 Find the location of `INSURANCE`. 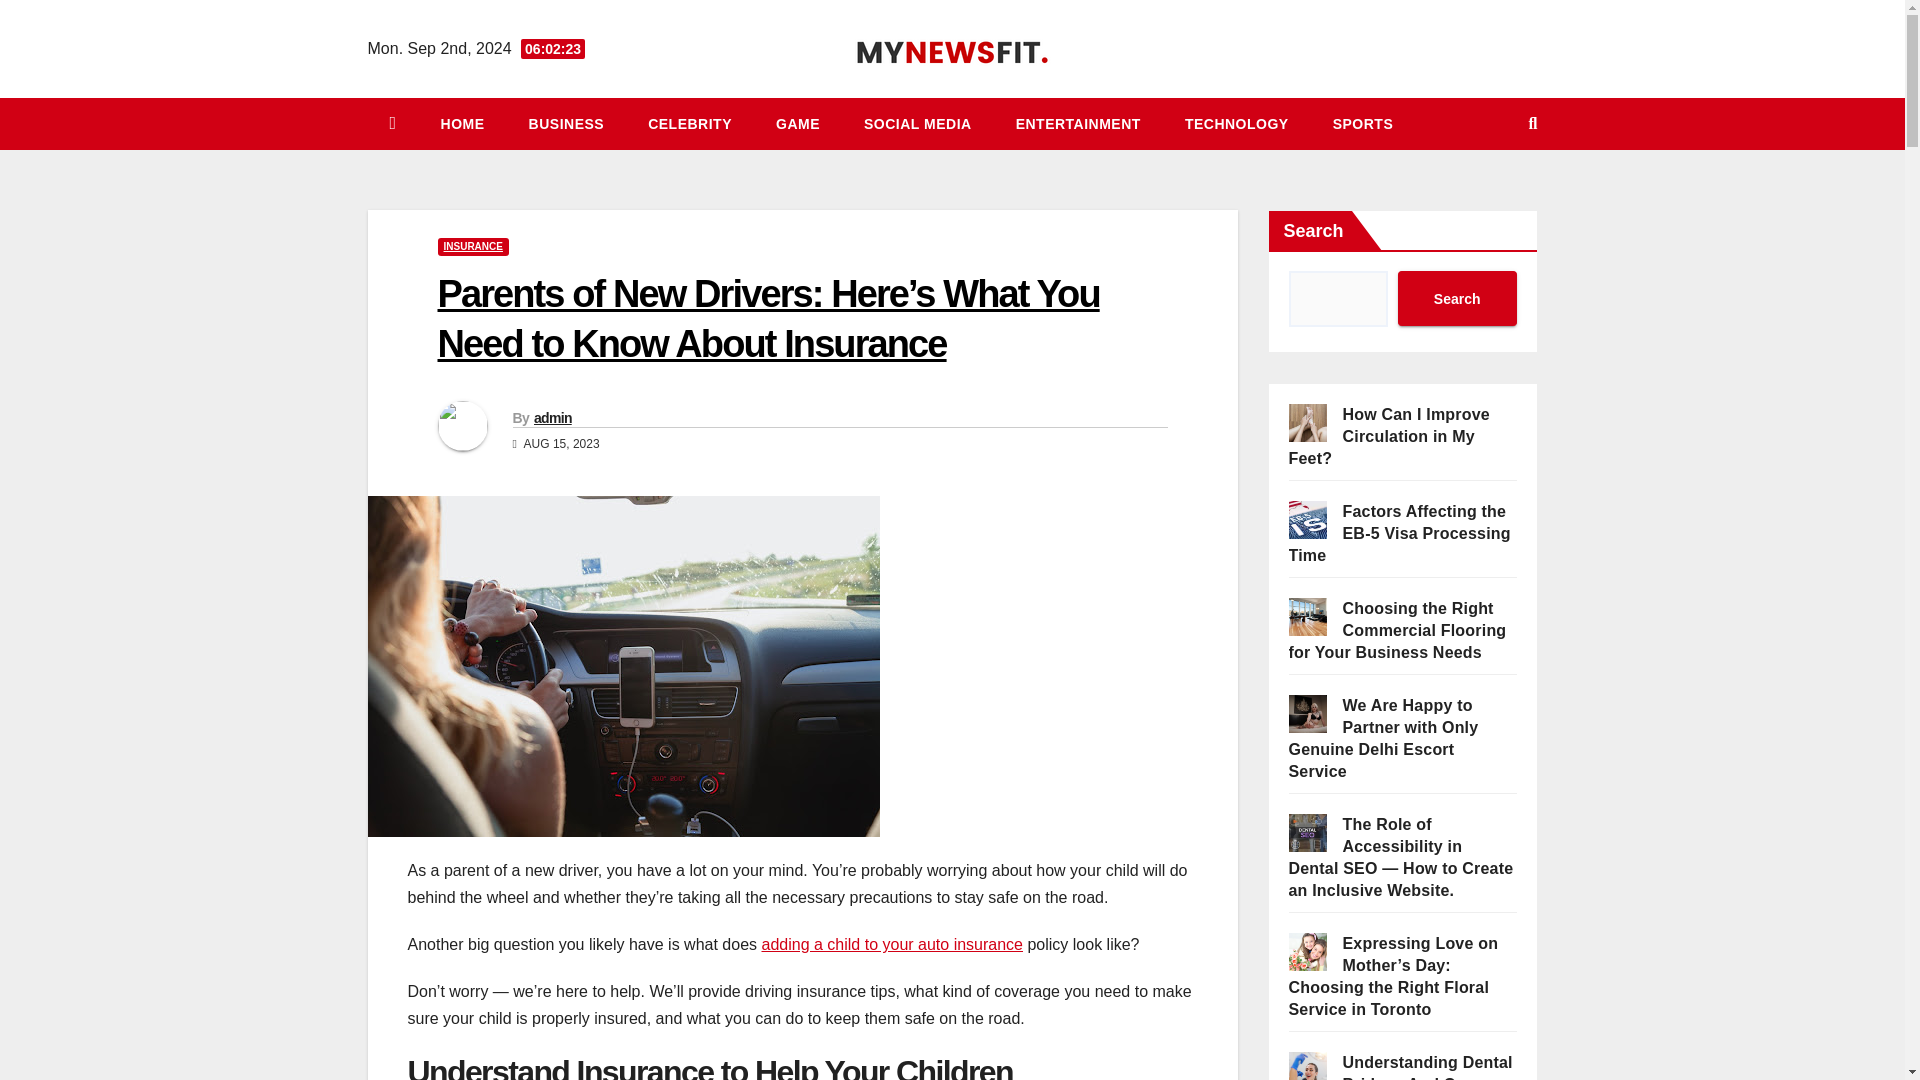

INSURANCE is located at coordinates (472, 246).